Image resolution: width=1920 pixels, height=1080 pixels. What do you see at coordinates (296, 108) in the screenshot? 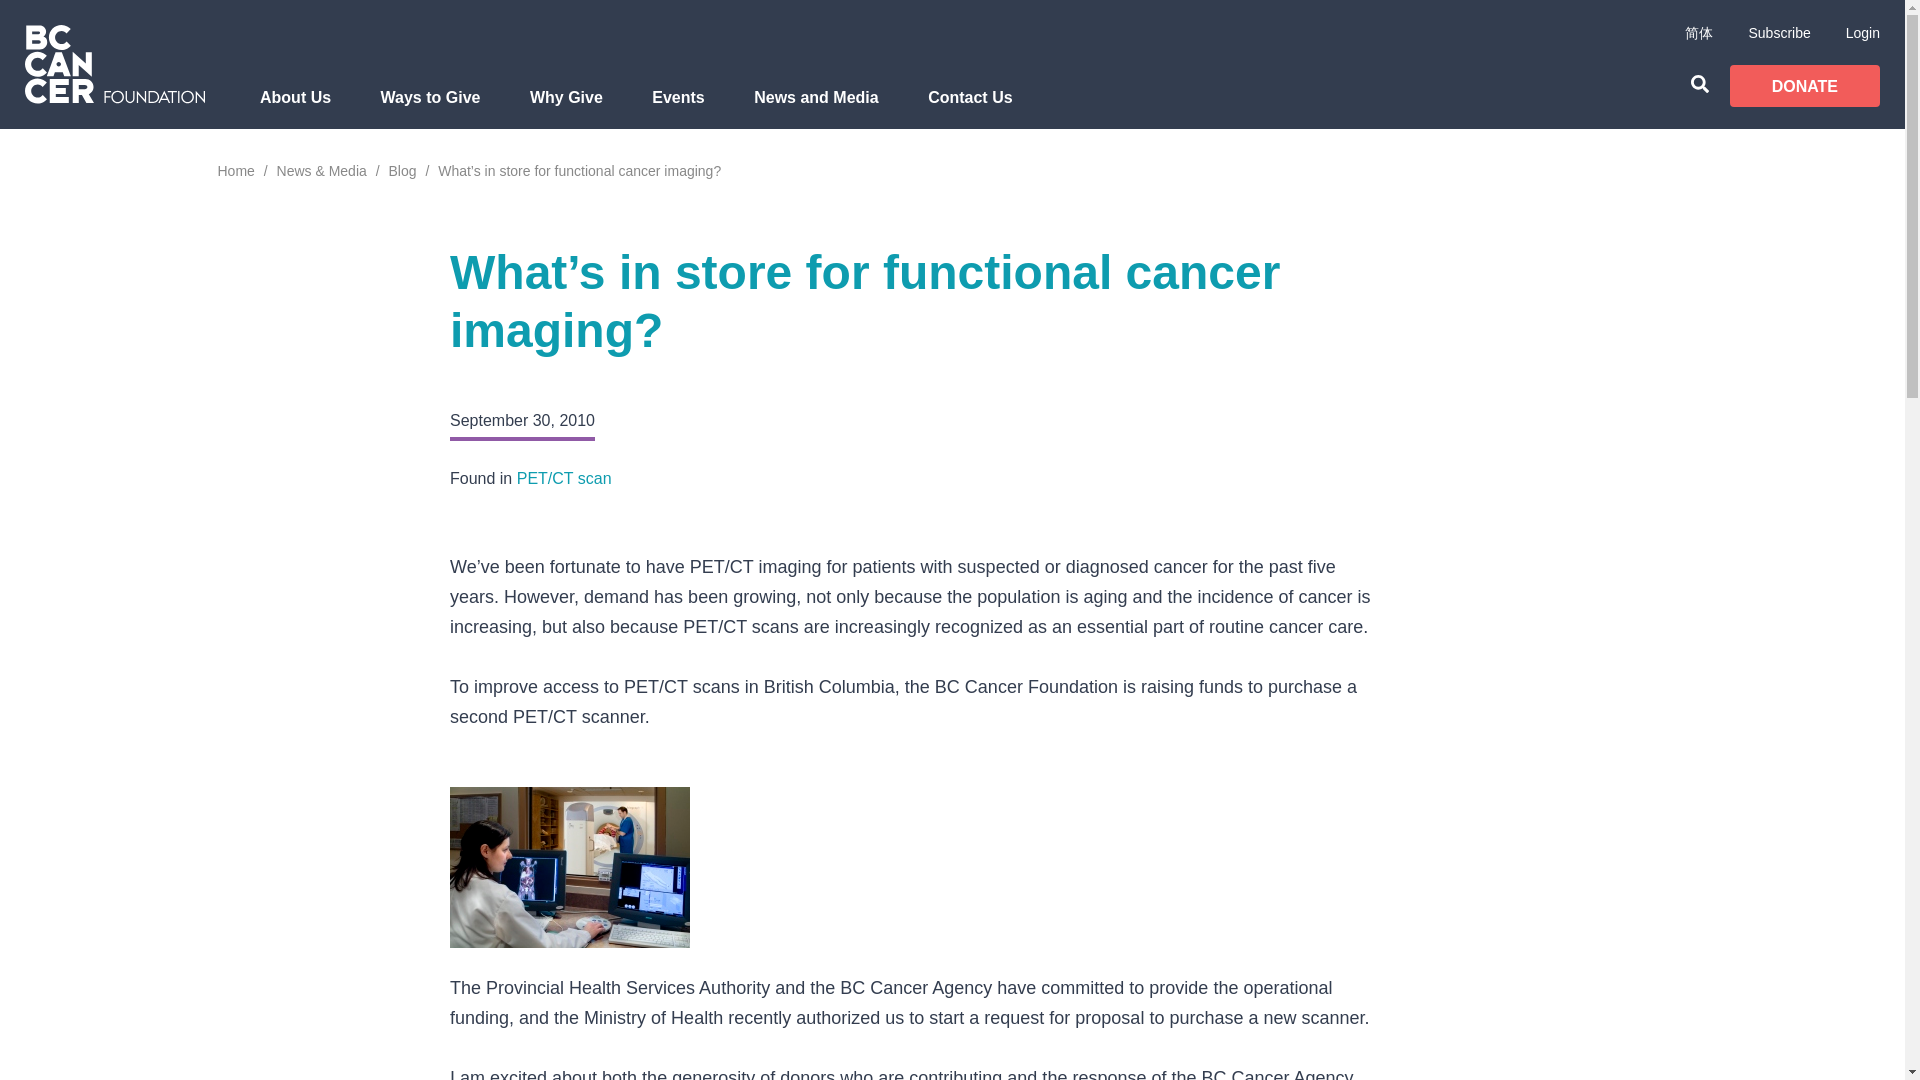
I see `About Us` at bounding box center [296, 108].